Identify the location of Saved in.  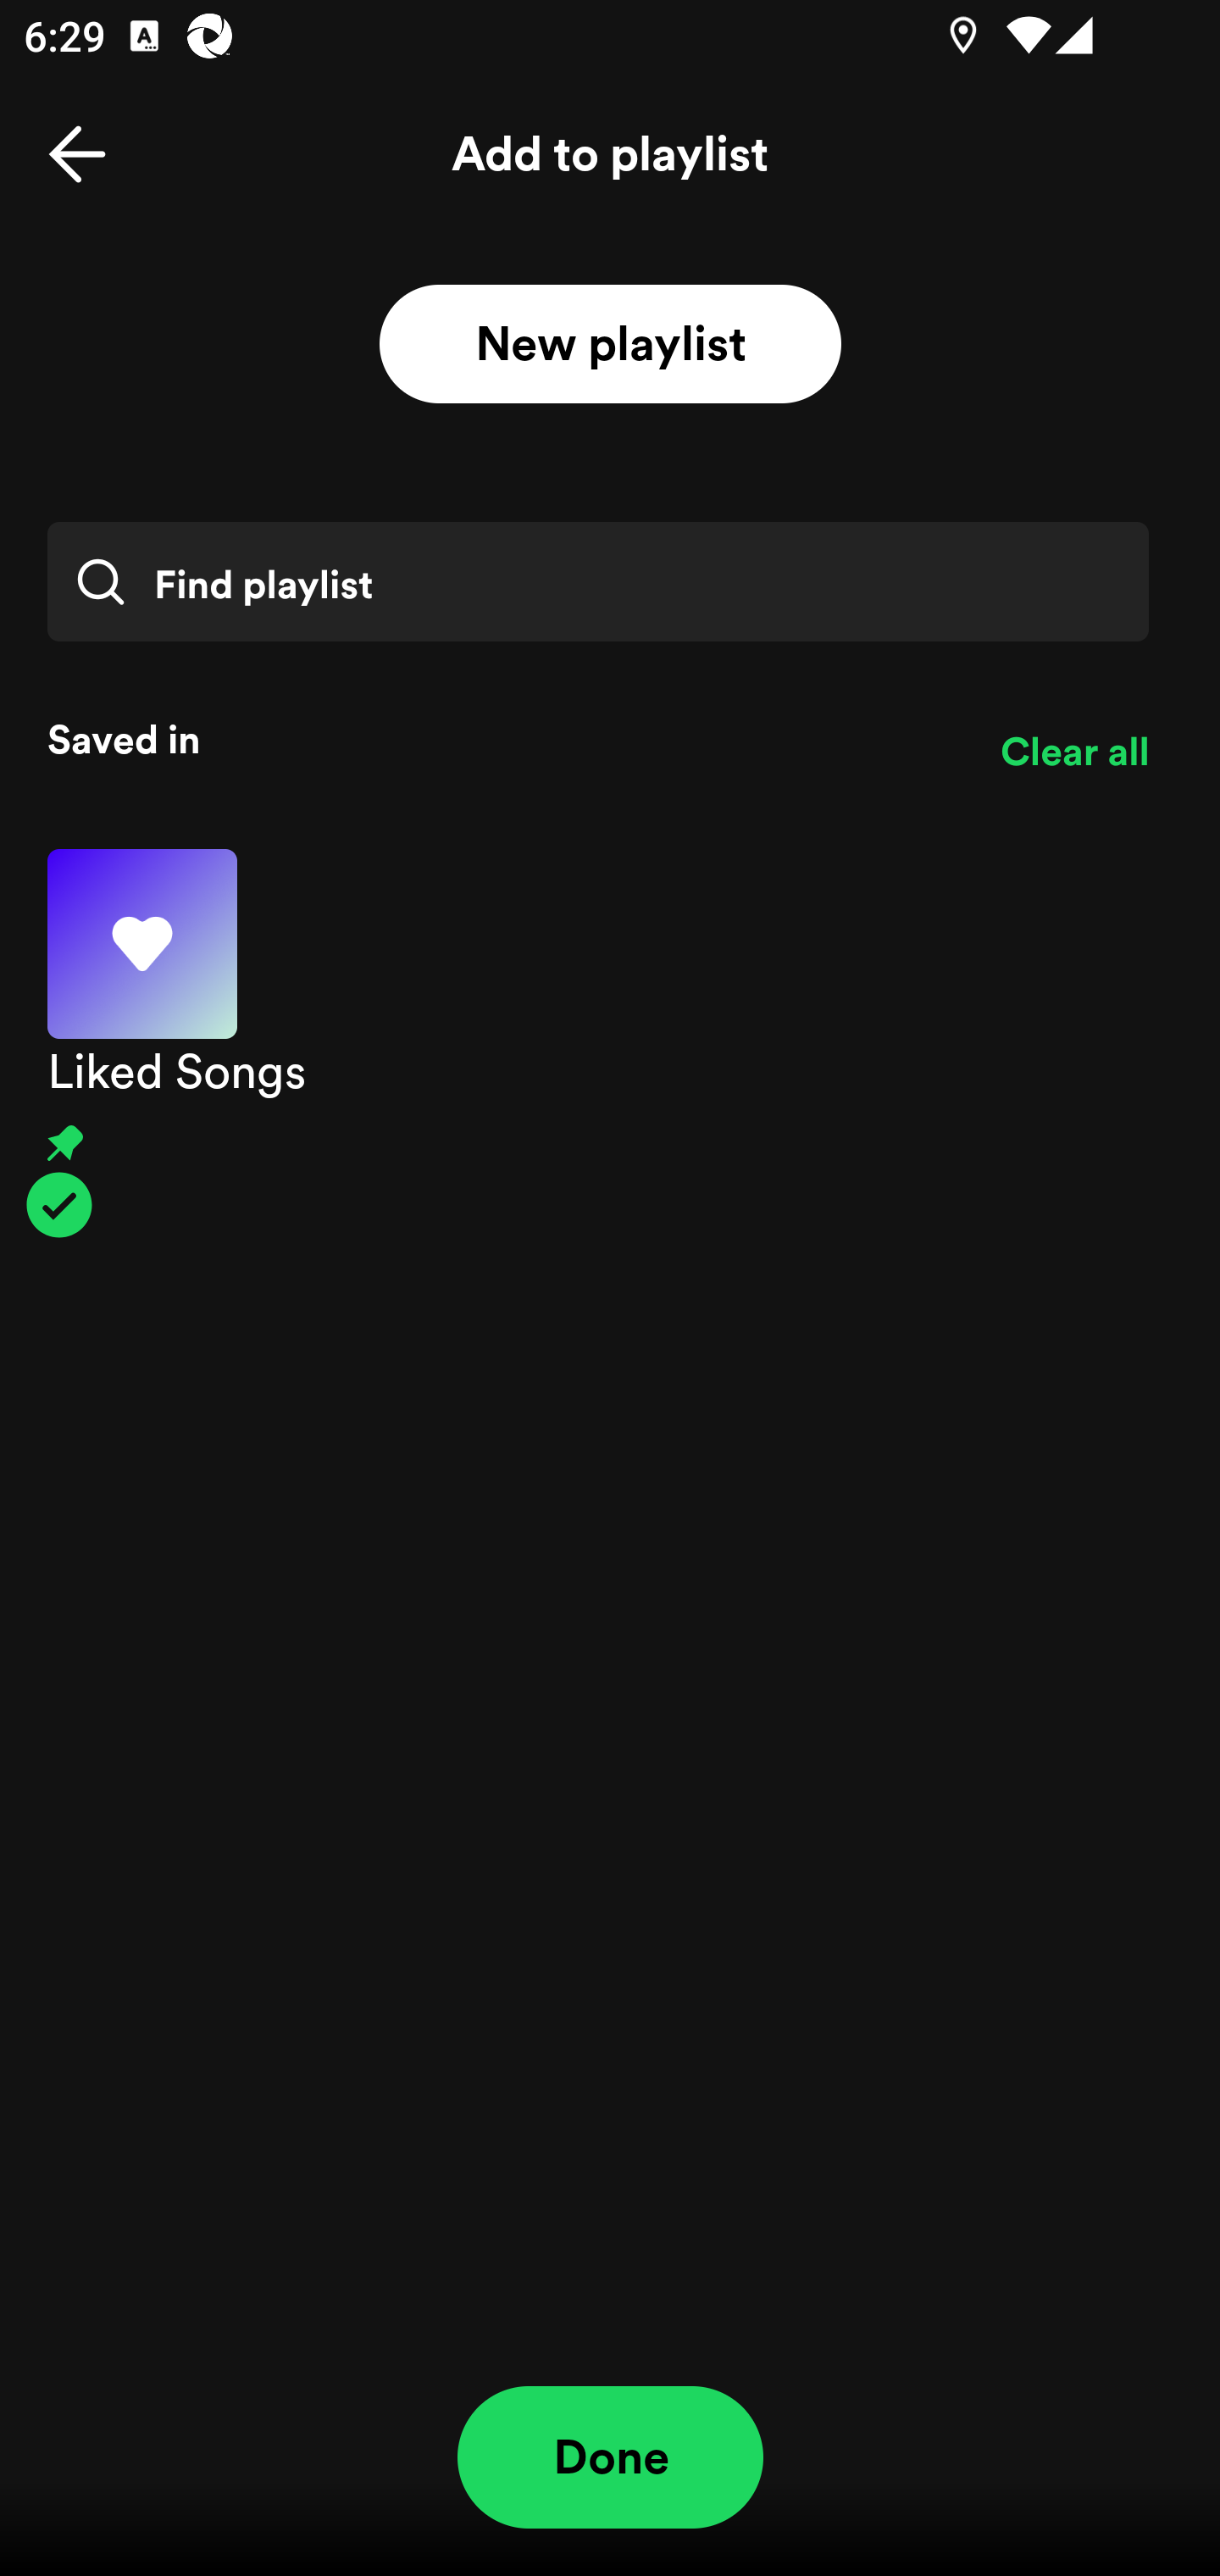
(500, 739).